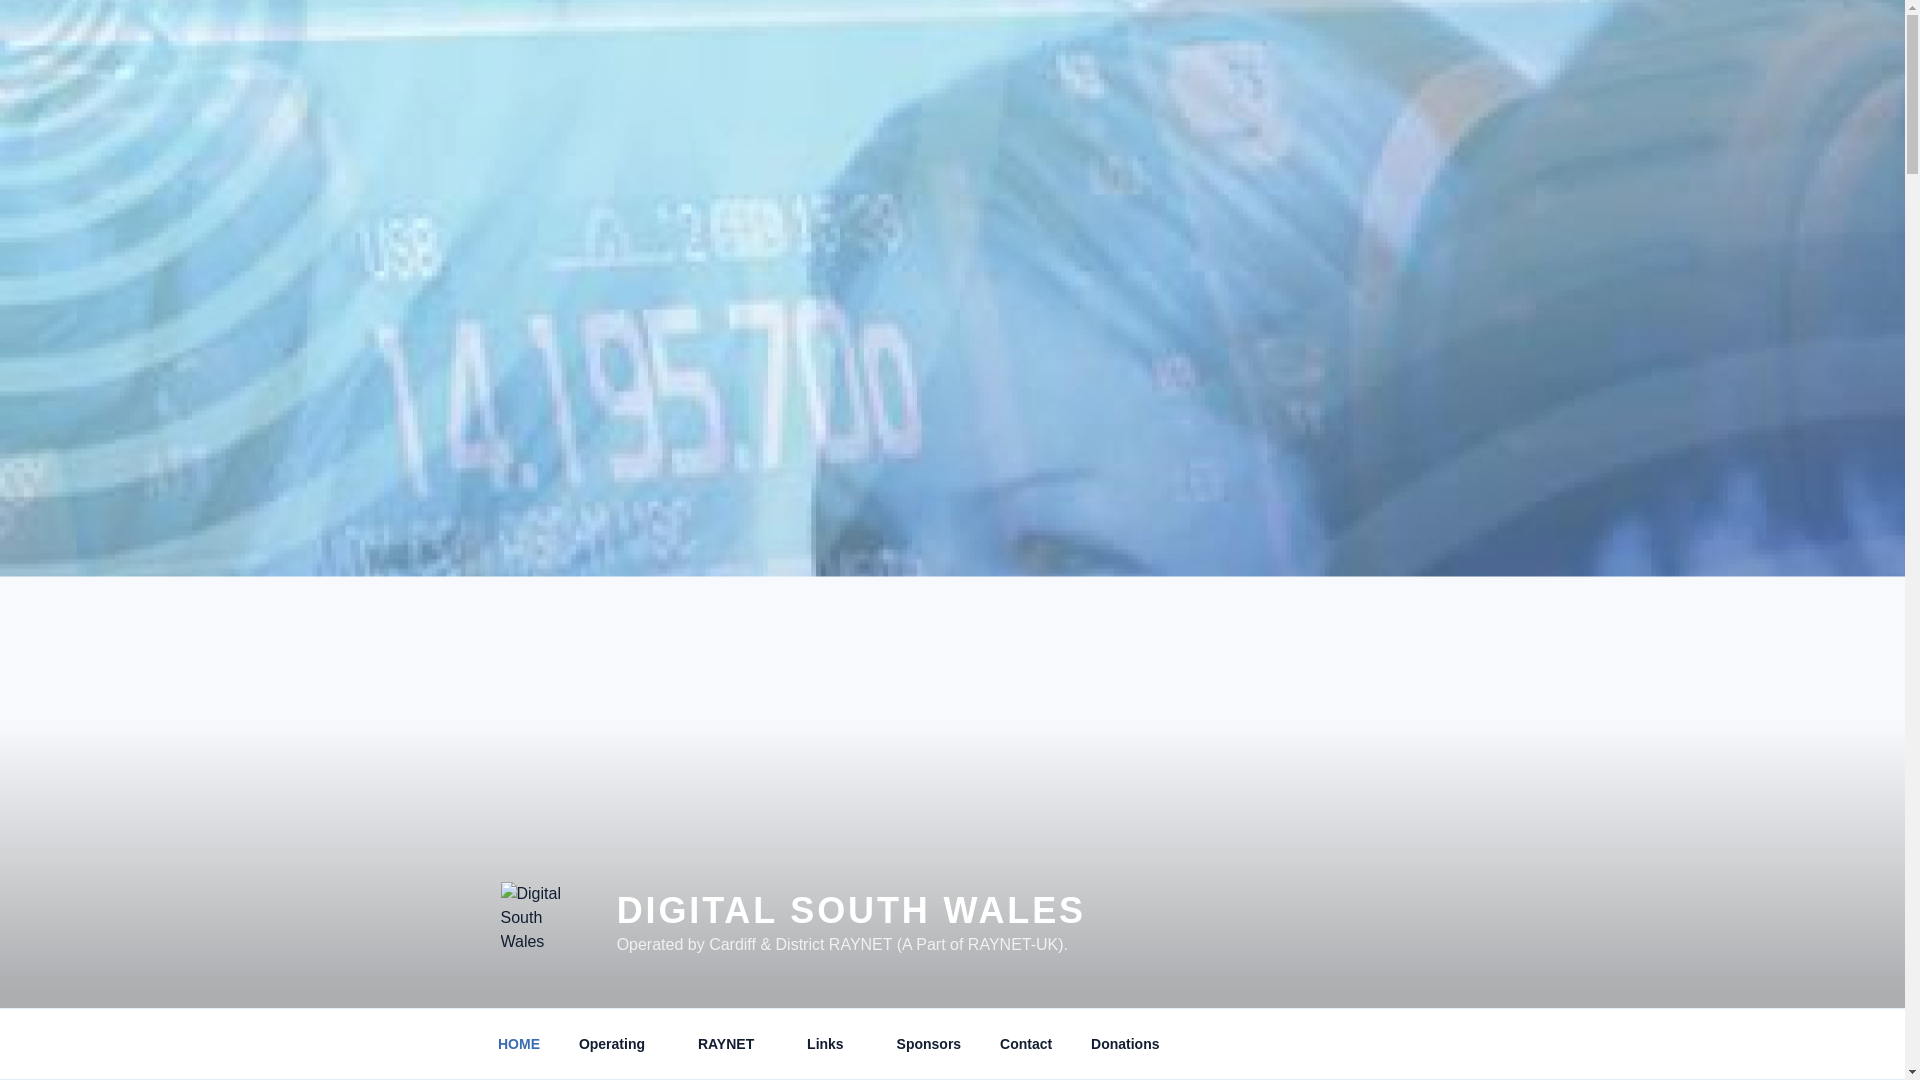 Image resolution: width=1920 pixels, height=1080 pixels. Describe the element at coordinates (618, 1044) in the screenshot. I see `Operating` at that location.